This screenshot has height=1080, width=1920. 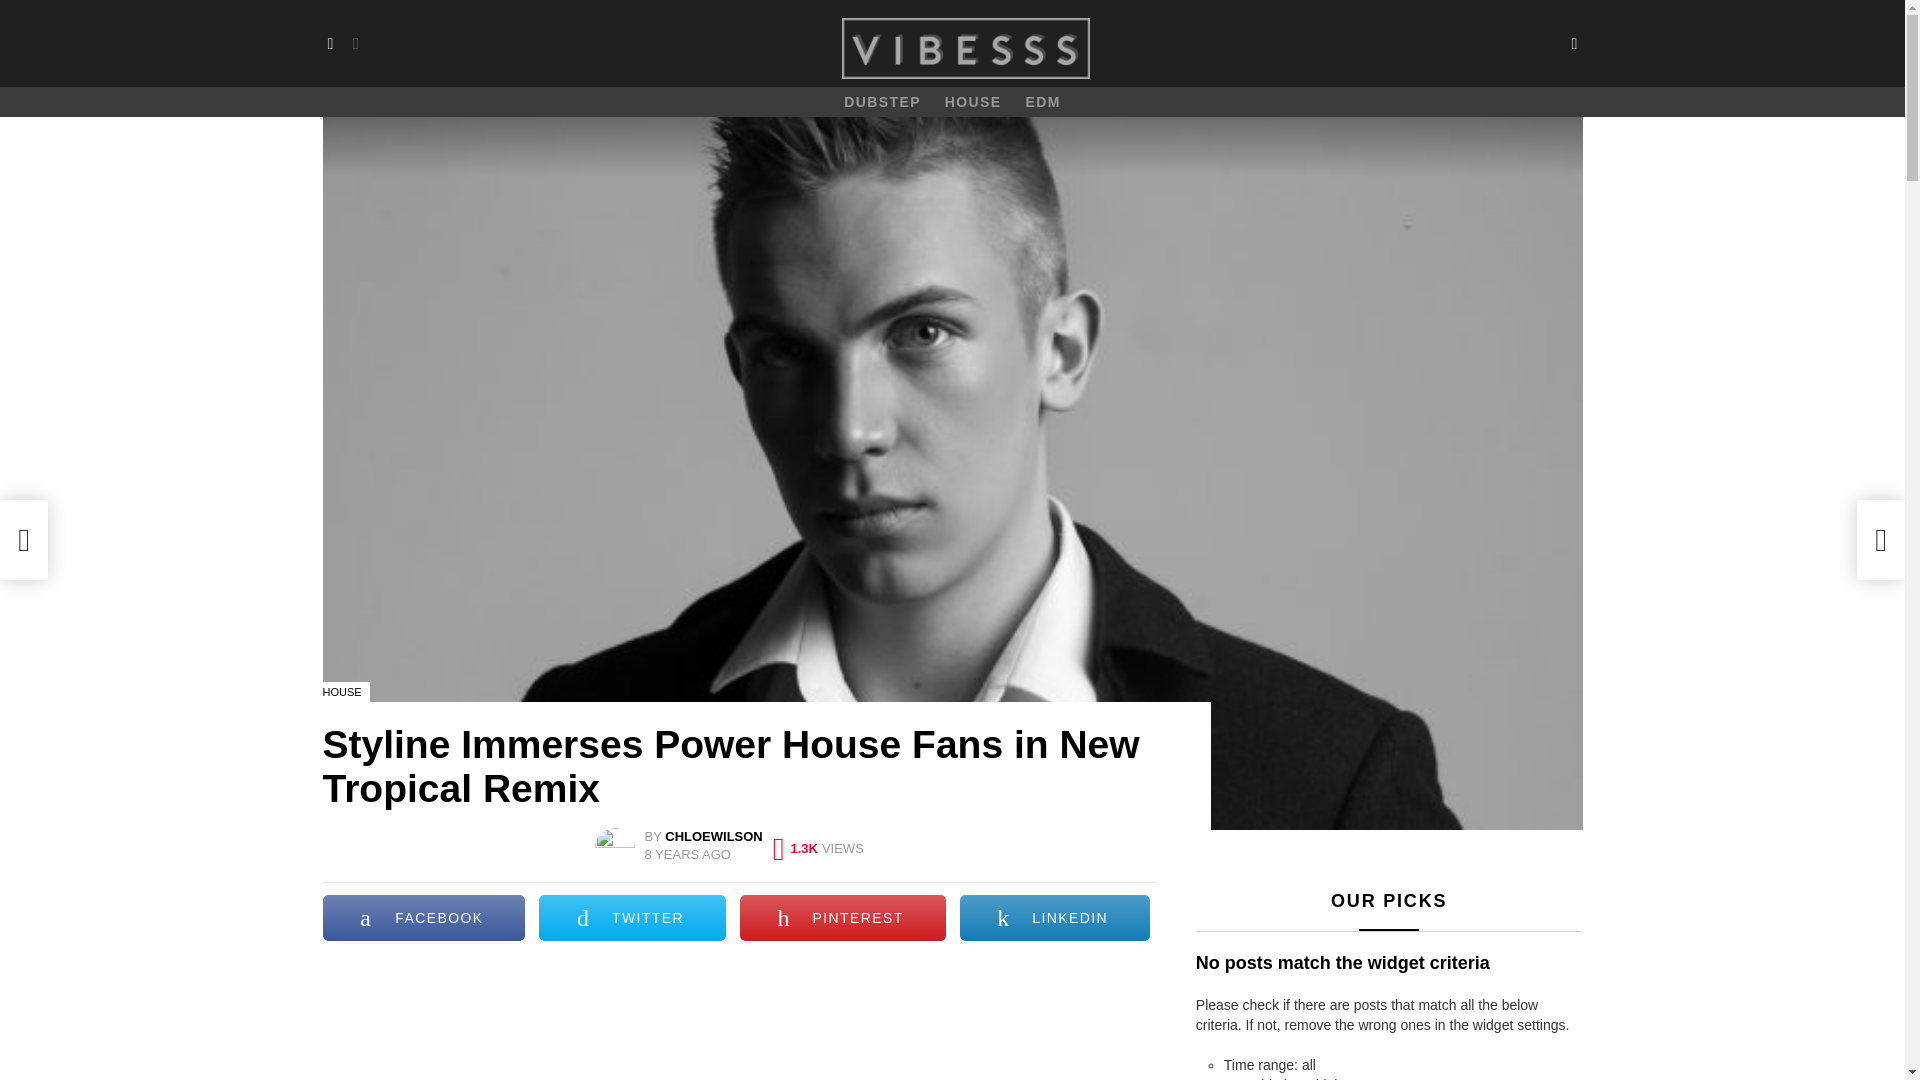 I want to click on Share on LinkedIn, so click(x=1055, y=918).